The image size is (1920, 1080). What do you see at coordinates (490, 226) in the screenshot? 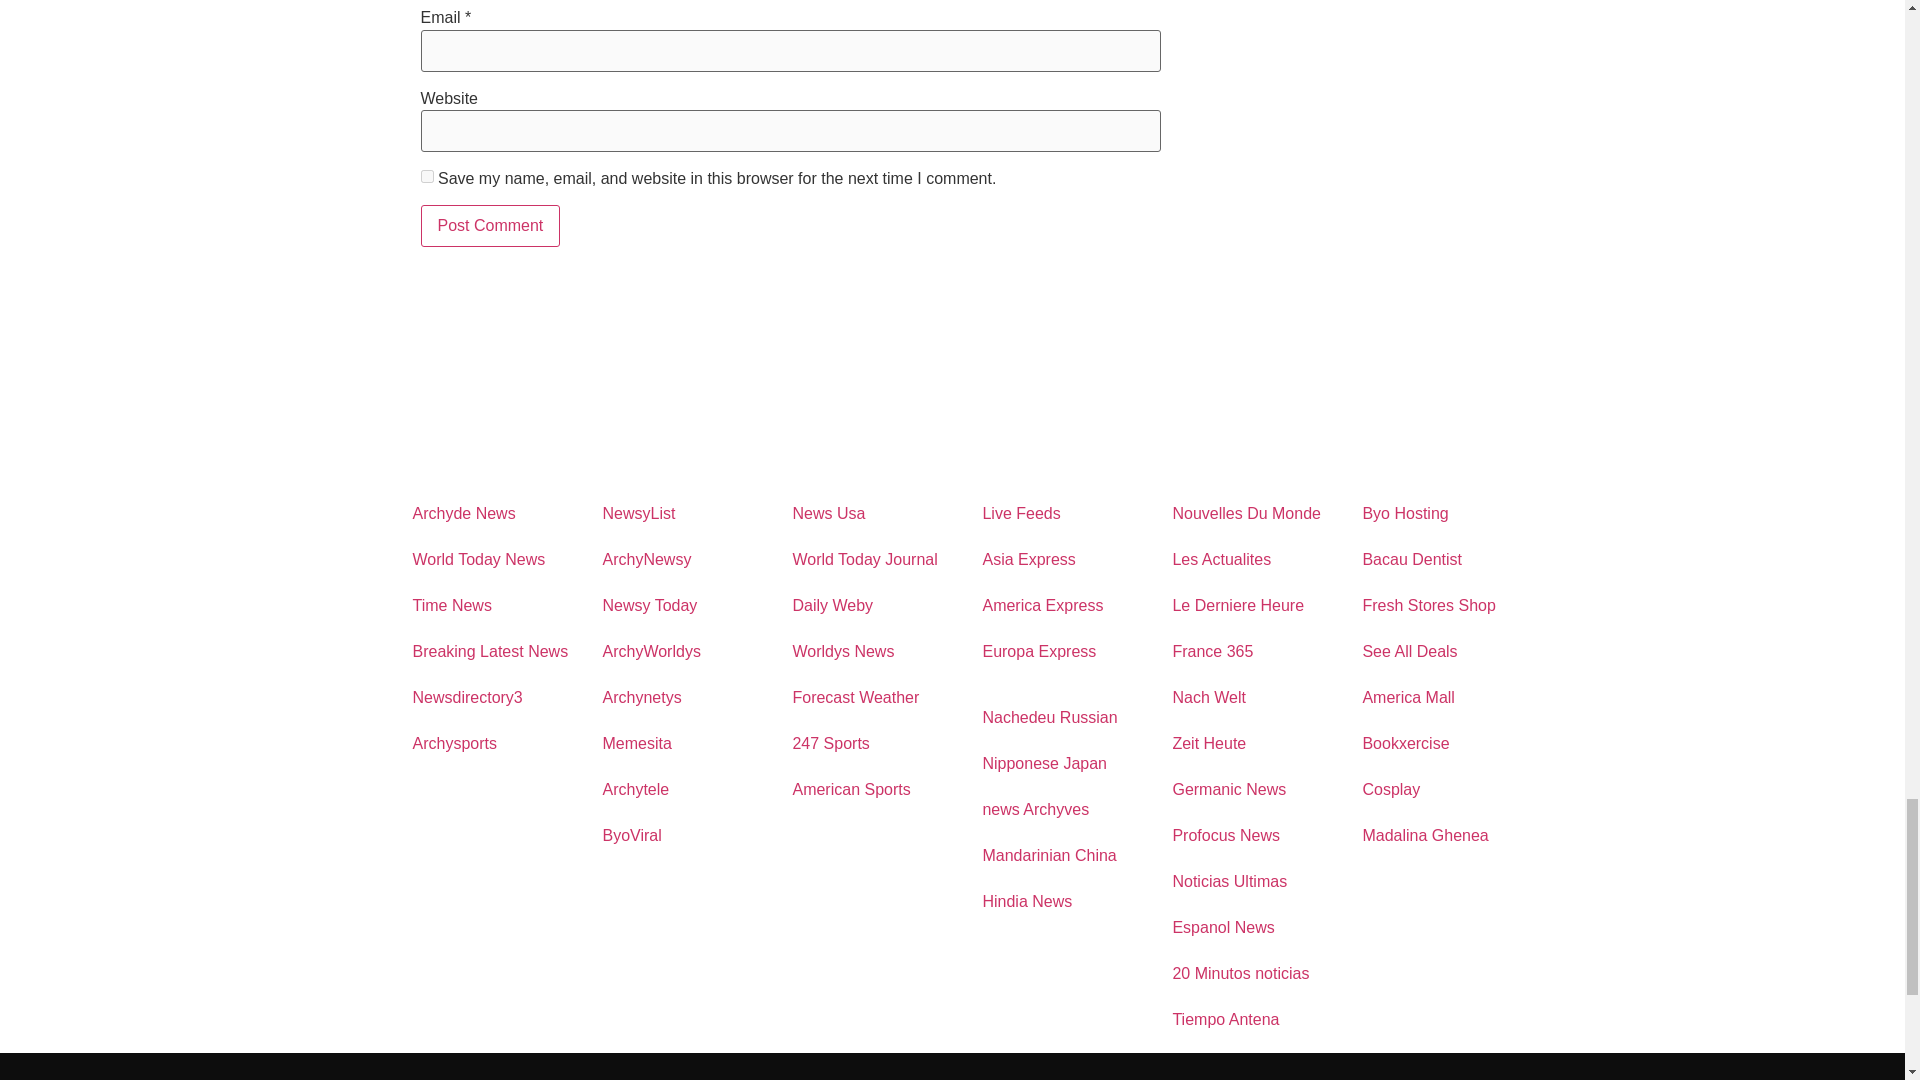
I see `Post Comment` at bounding box center [490, 226].